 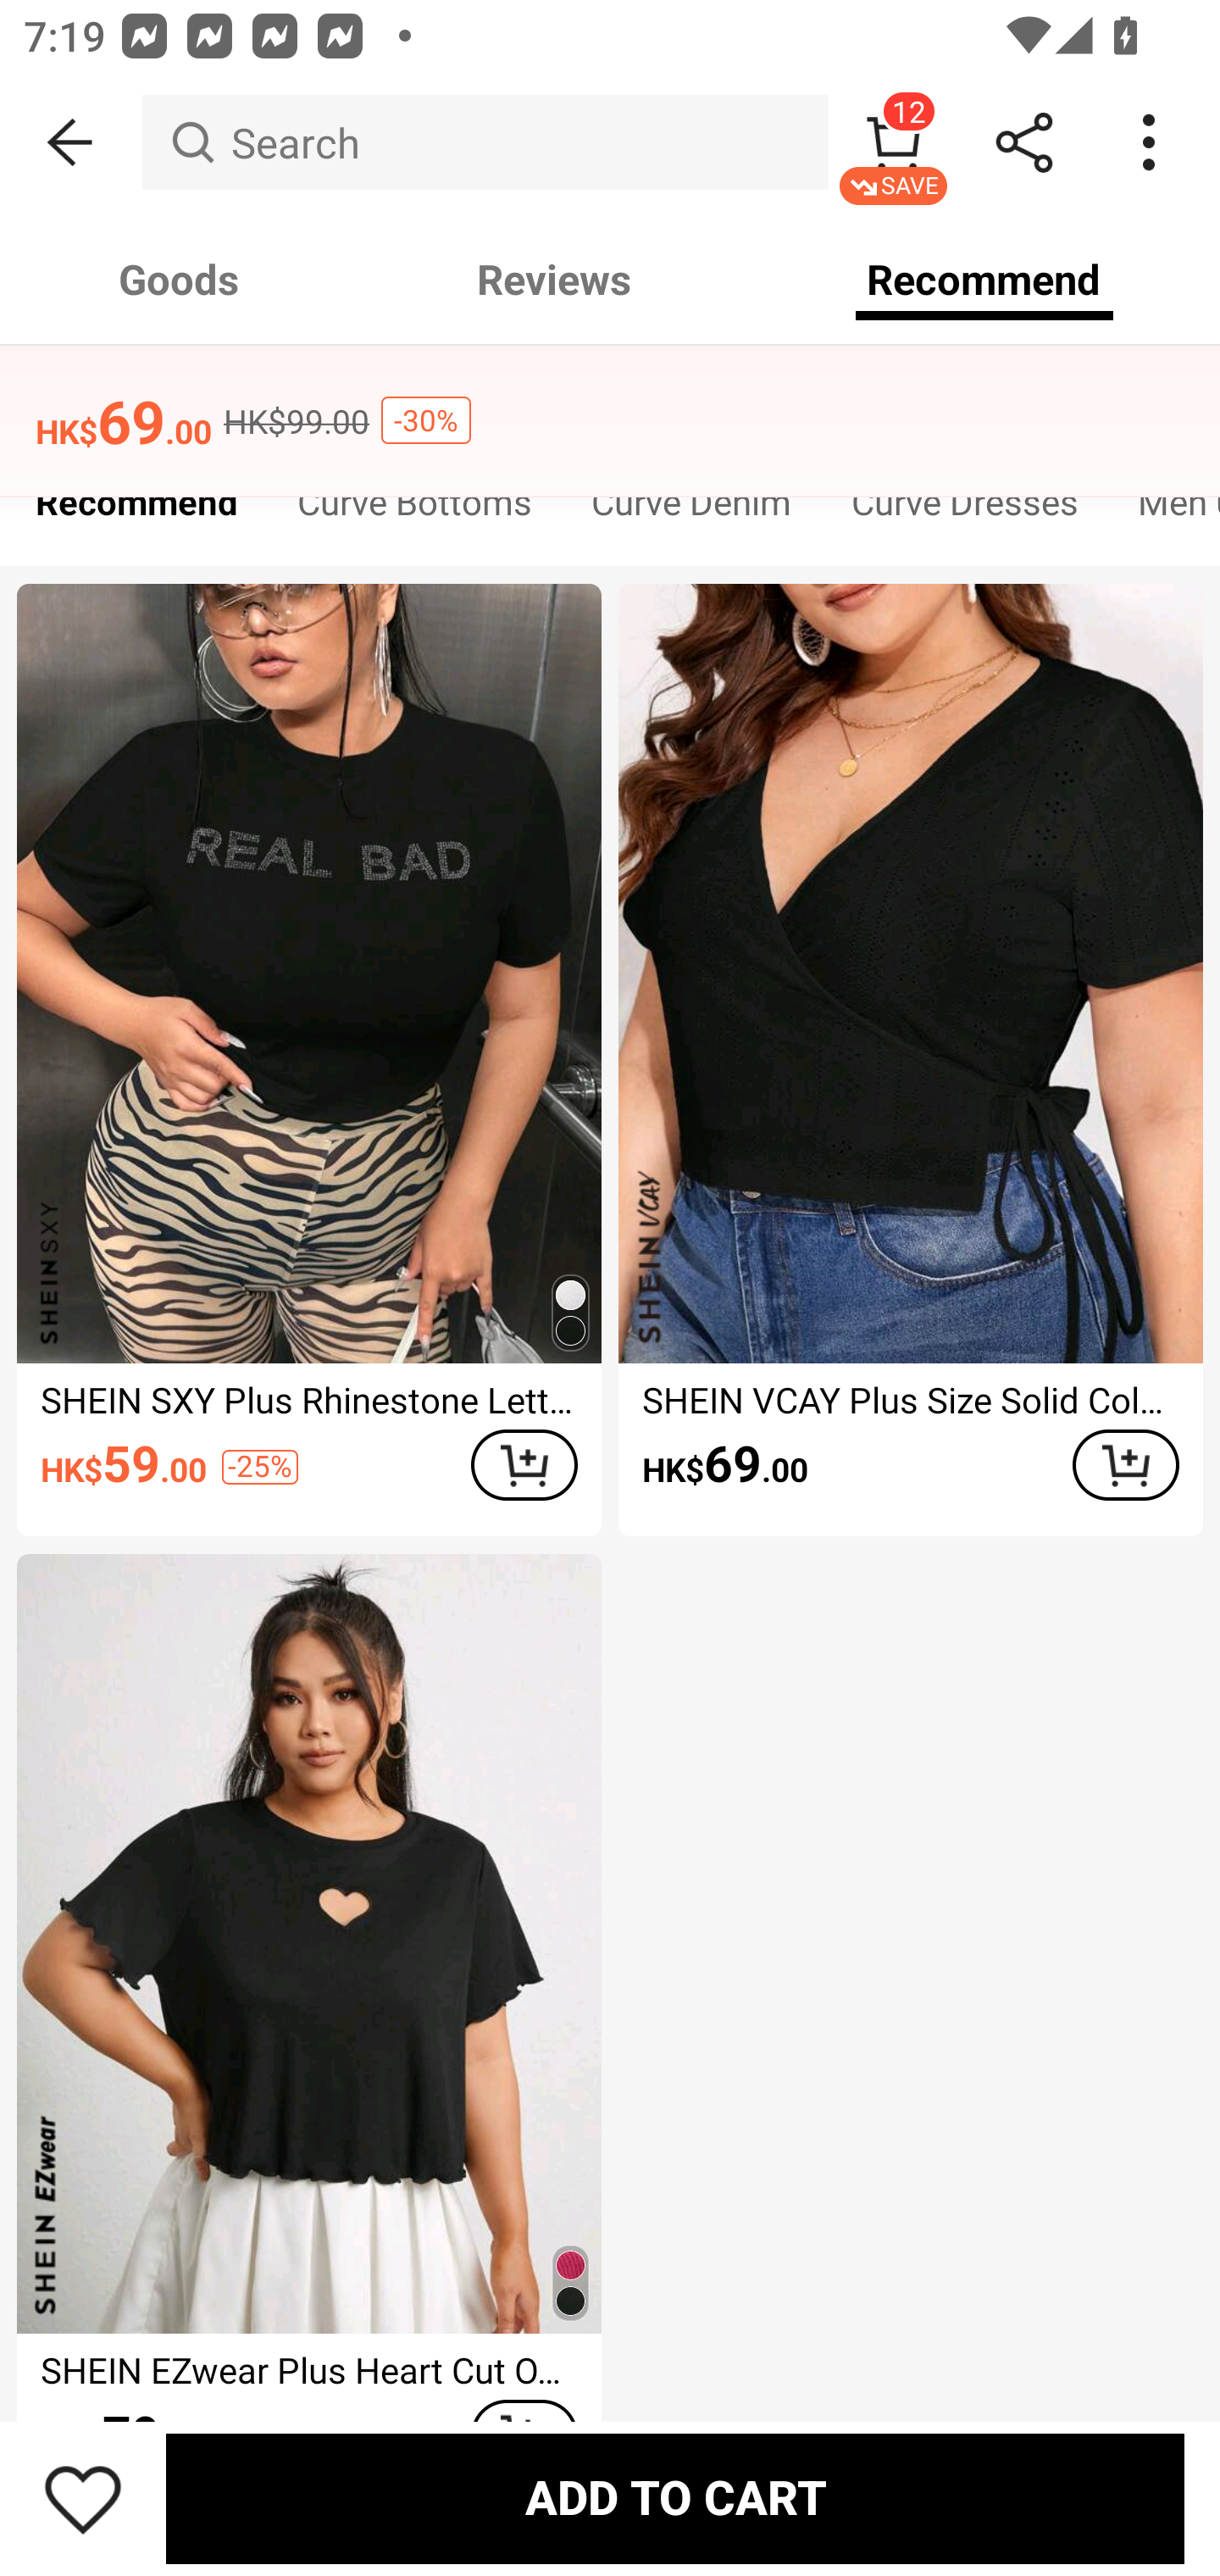 I want to click on Save, so click(x=83, y=2498).